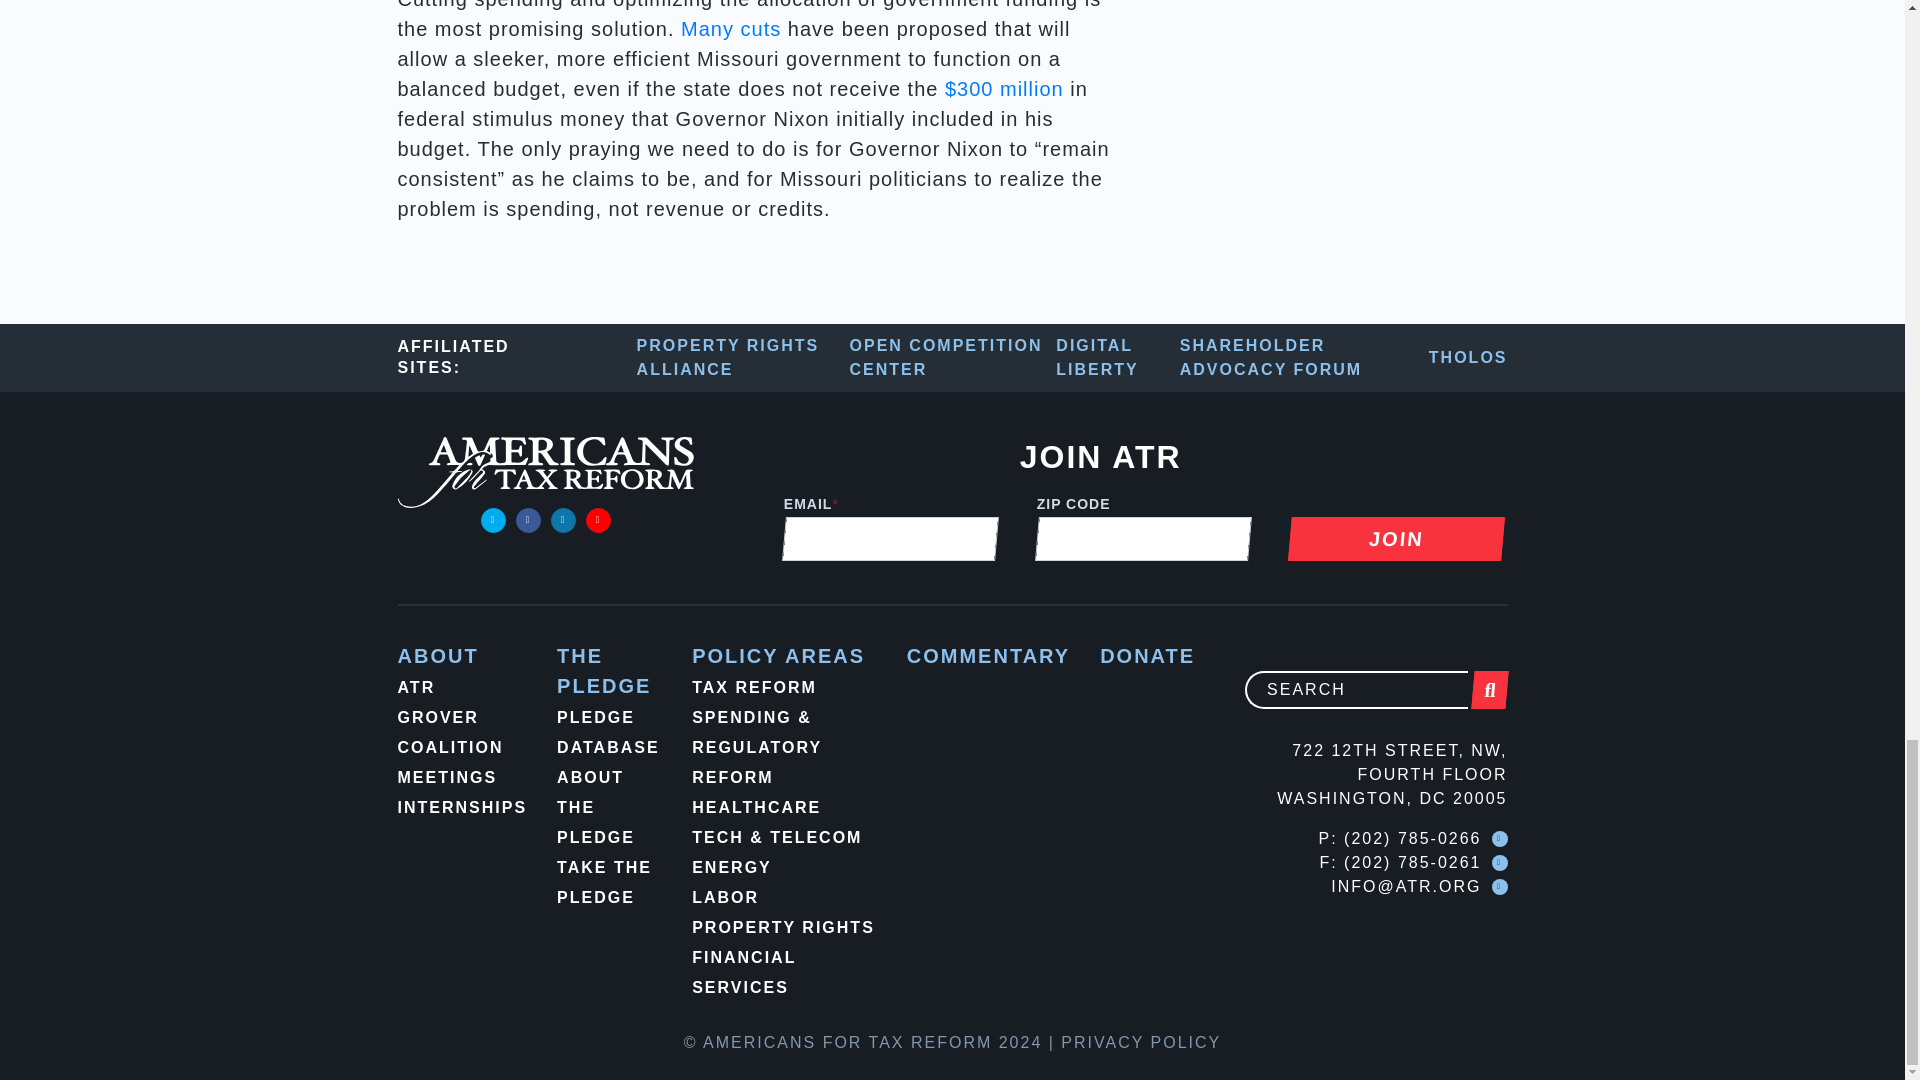 This screenshot has width=1920, height=1080. I want to click on Join, so click(1394, 538).